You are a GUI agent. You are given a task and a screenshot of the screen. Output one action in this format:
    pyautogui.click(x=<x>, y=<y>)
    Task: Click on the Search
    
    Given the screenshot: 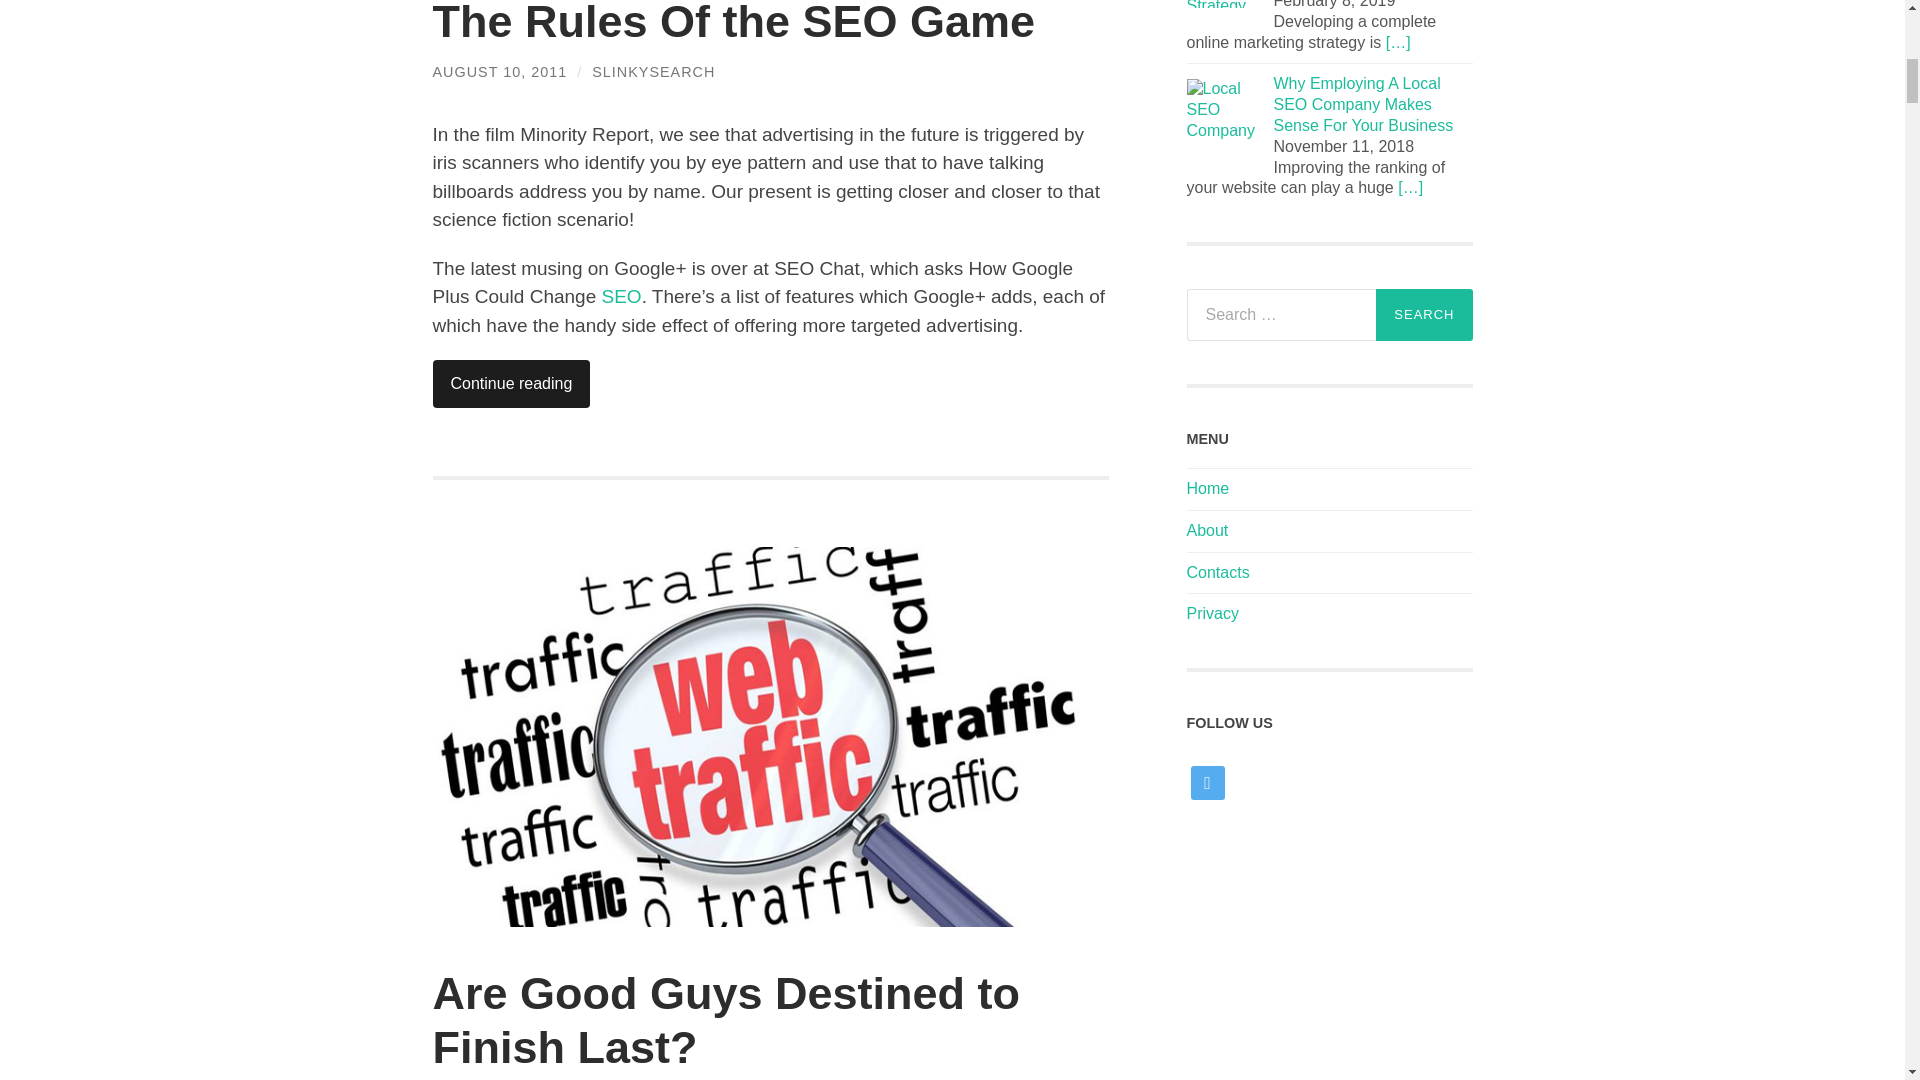 What is the action you would take?
    pyautogui.click(x=1424, y=315)
    